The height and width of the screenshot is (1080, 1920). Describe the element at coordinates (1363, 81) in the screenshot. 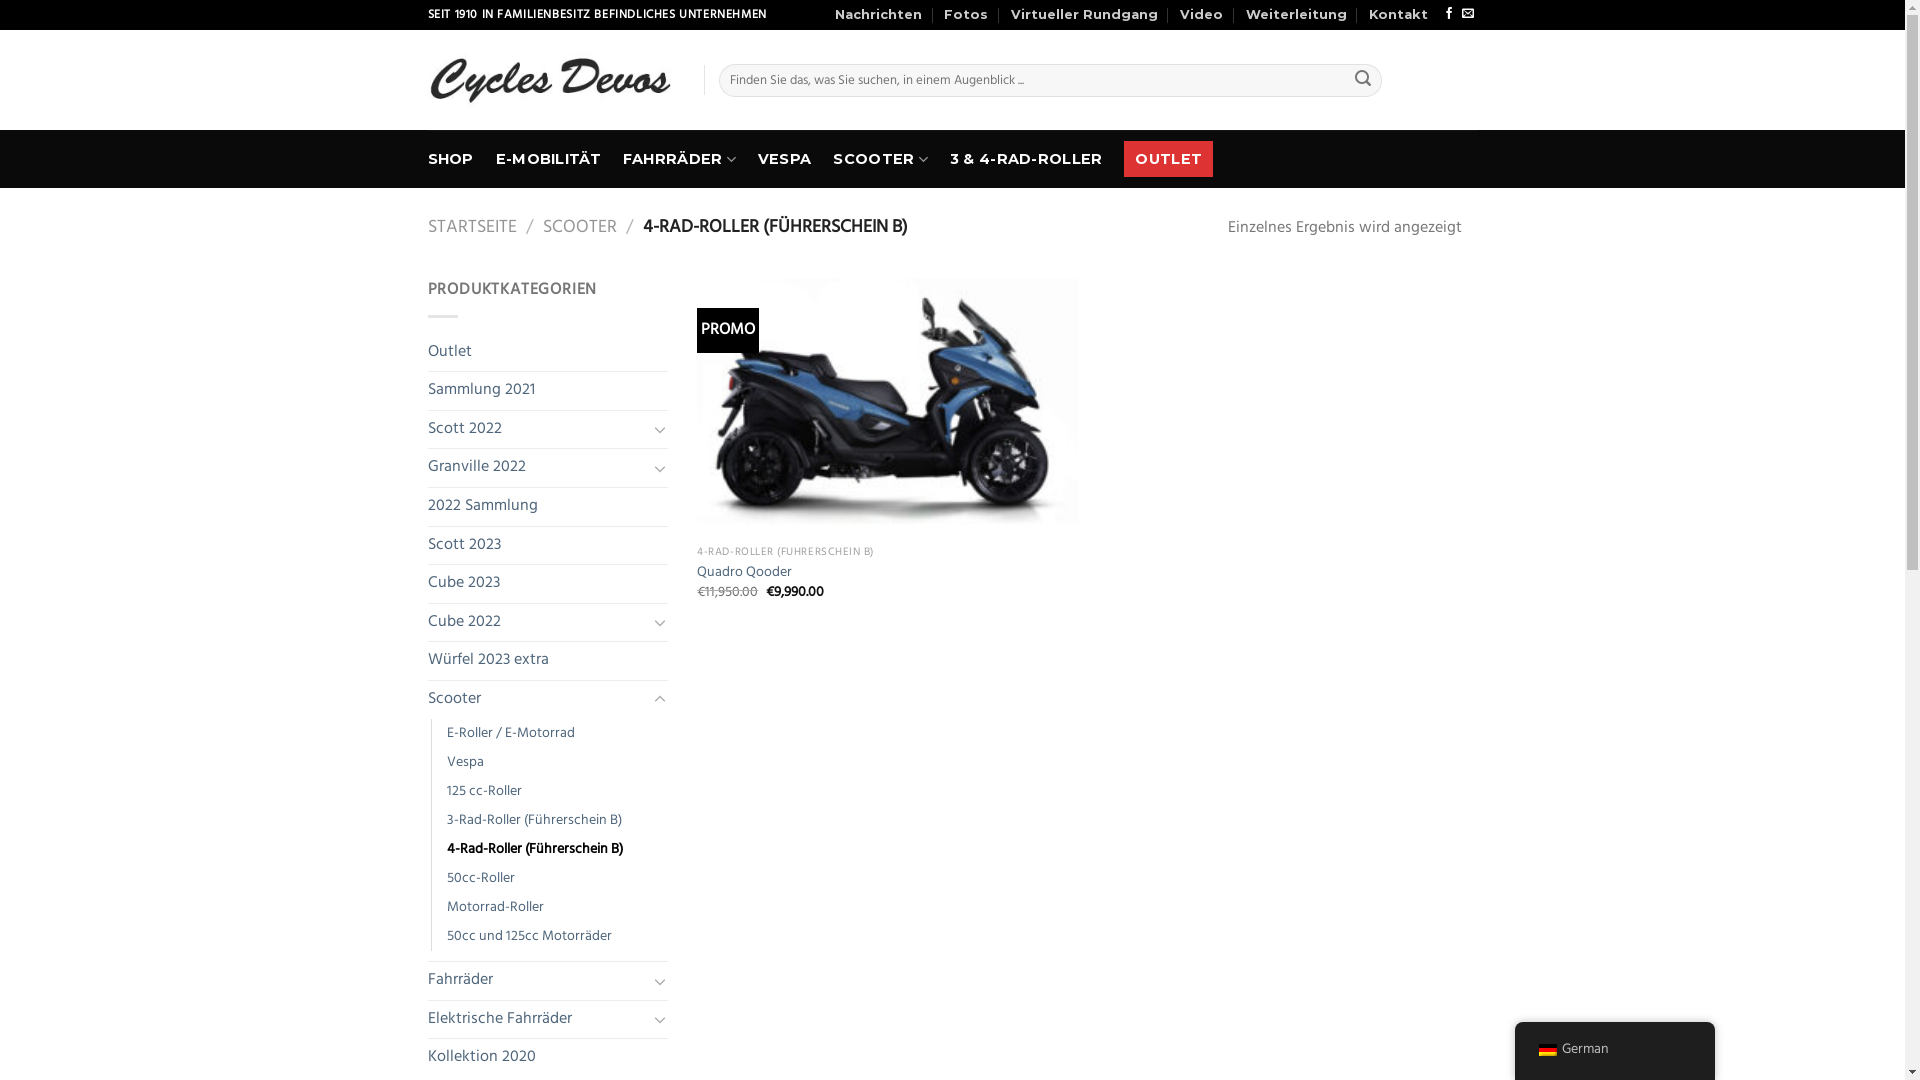

I see `Suche` at that location.